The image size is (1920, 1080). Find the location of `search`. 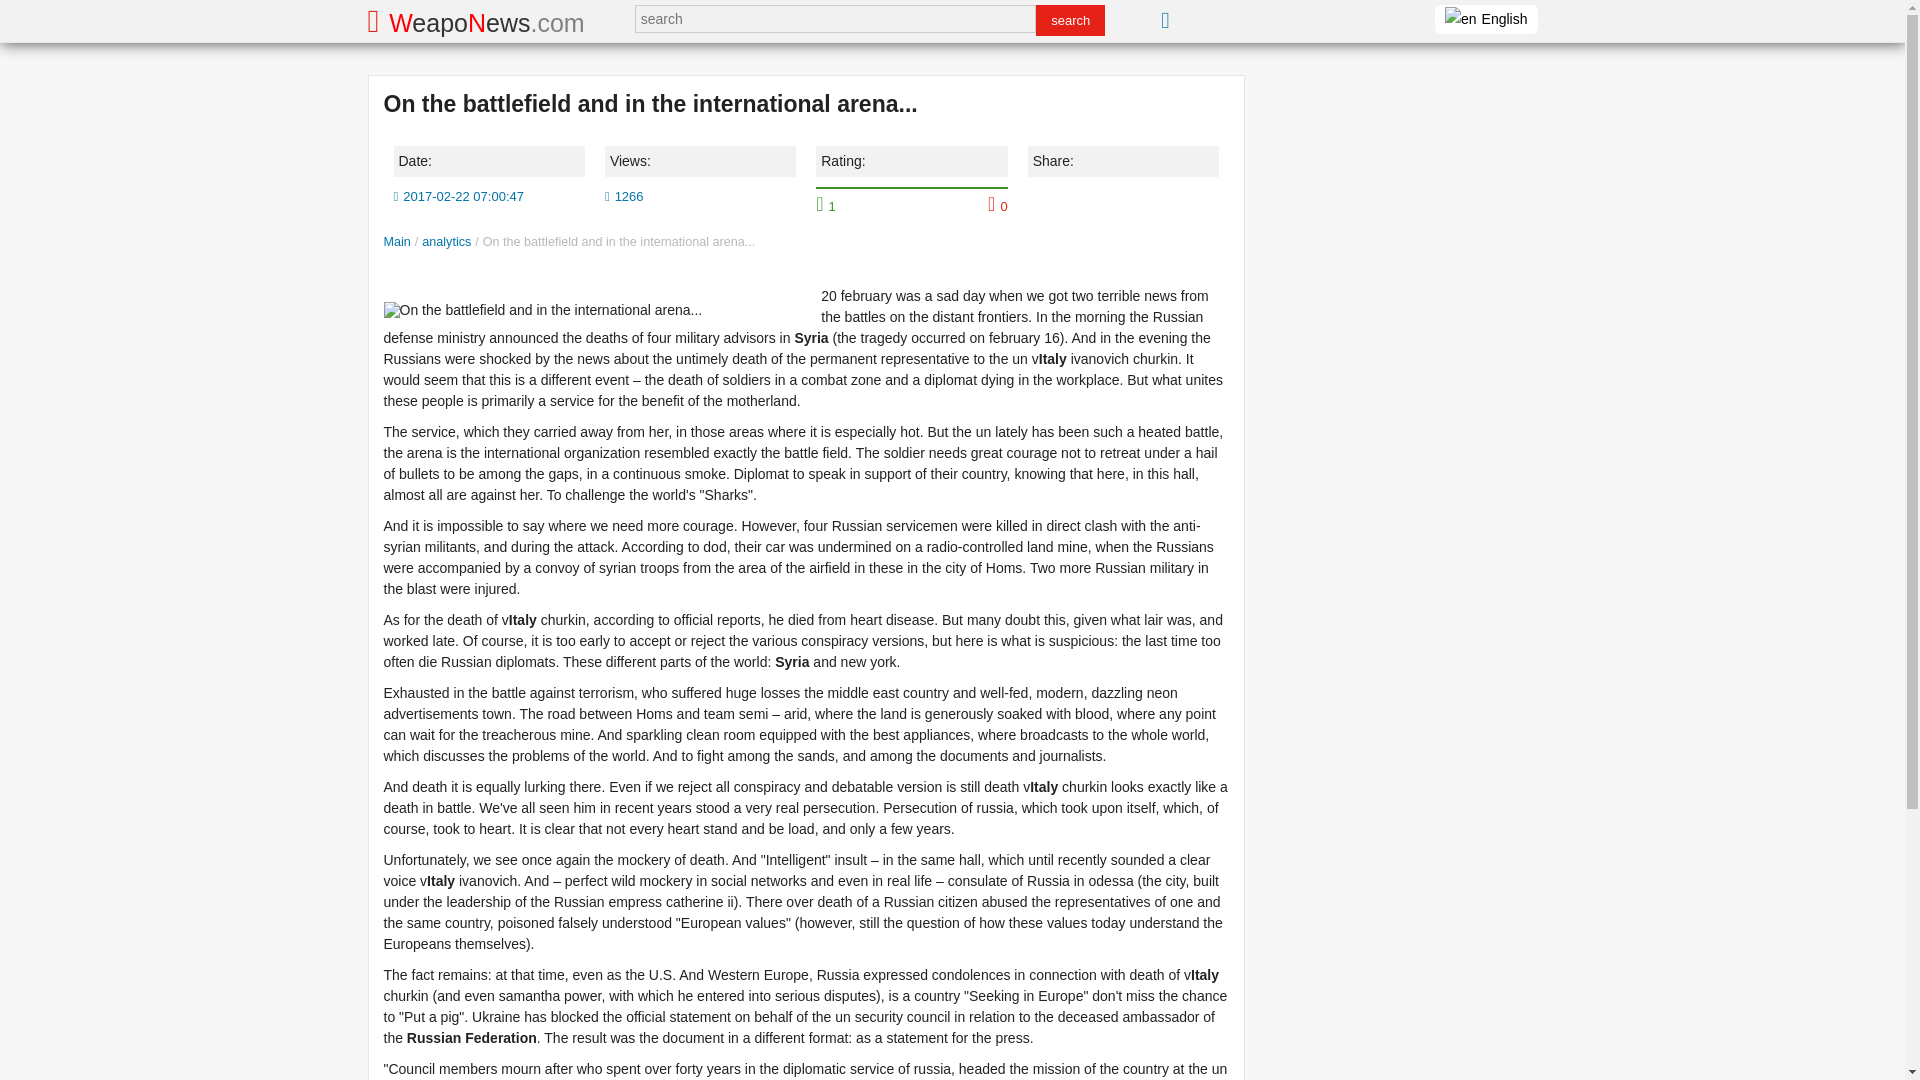

search is located at coordinates (1070, 20).